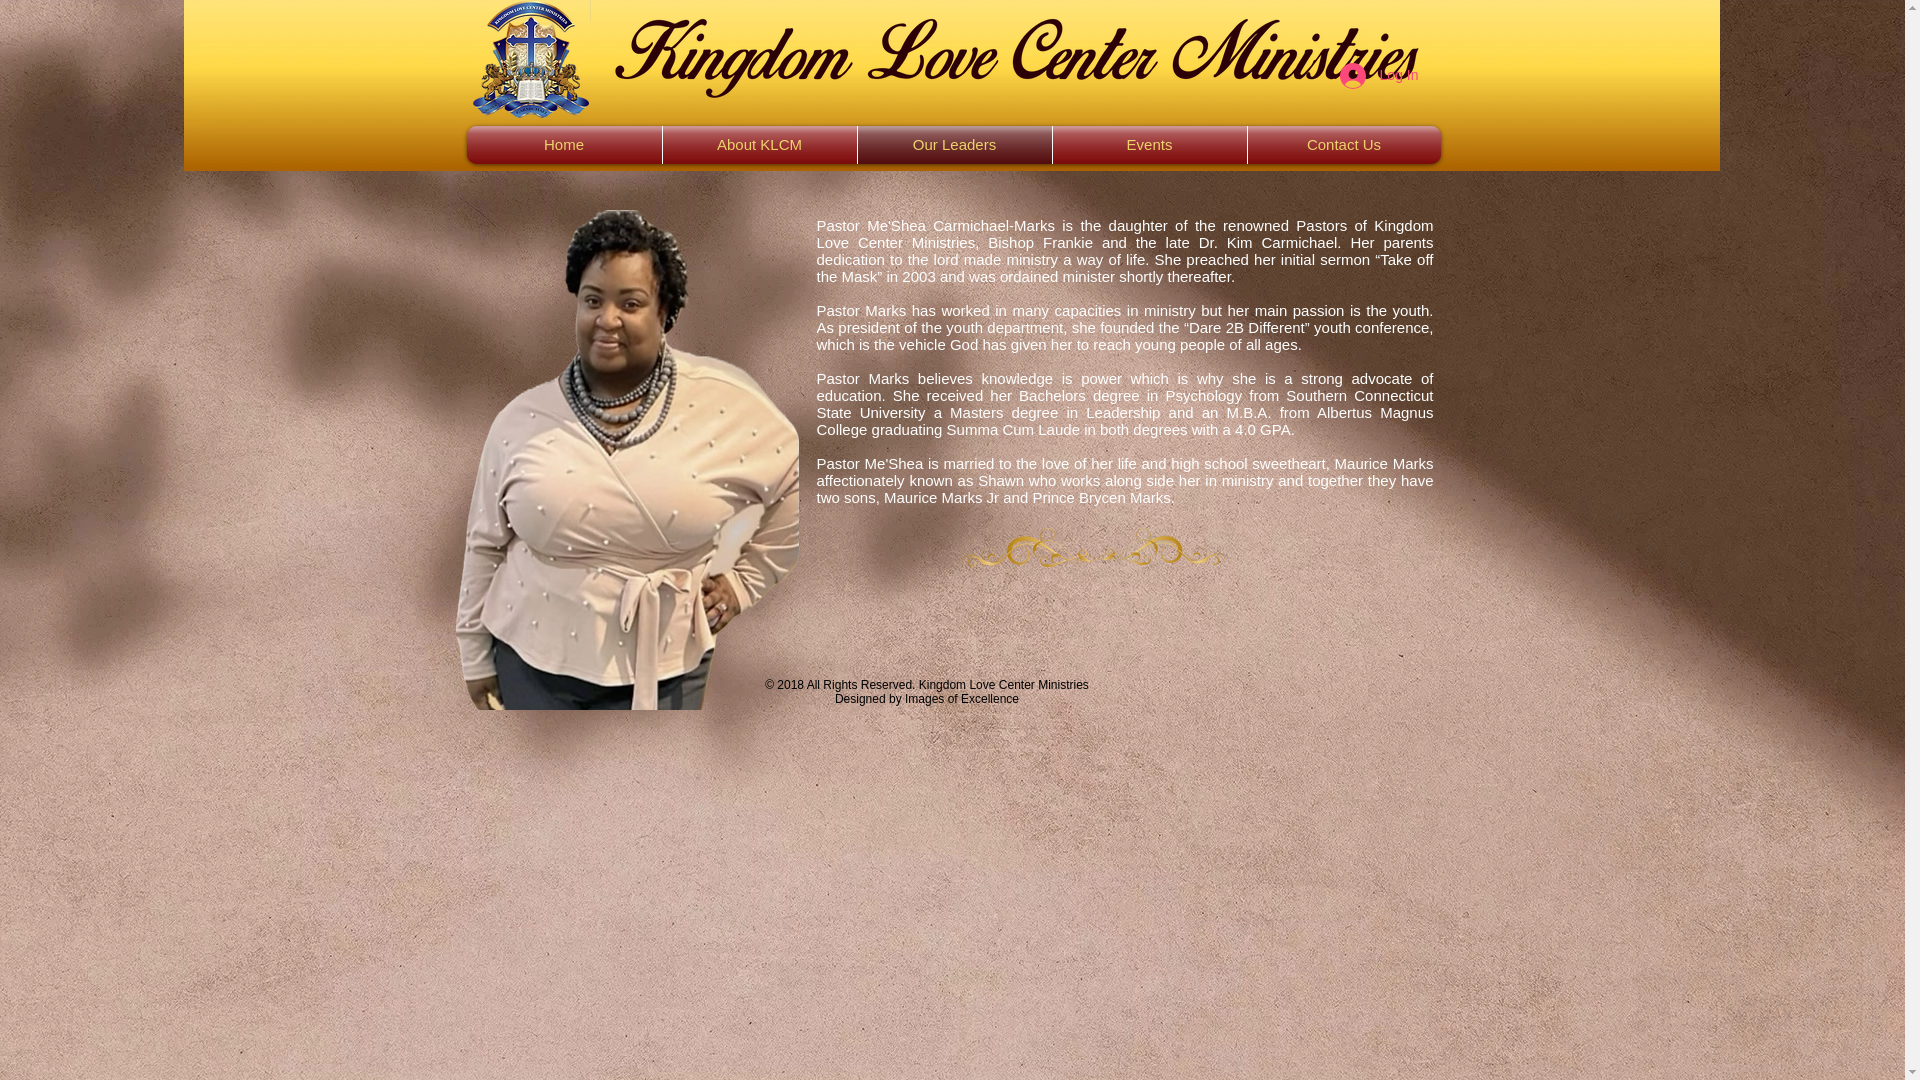 The height and width of the screenshot is (1080, 1920). Describe the element at coordinates (759, 145) in the screenshot. I see `About KLCM` at that location.